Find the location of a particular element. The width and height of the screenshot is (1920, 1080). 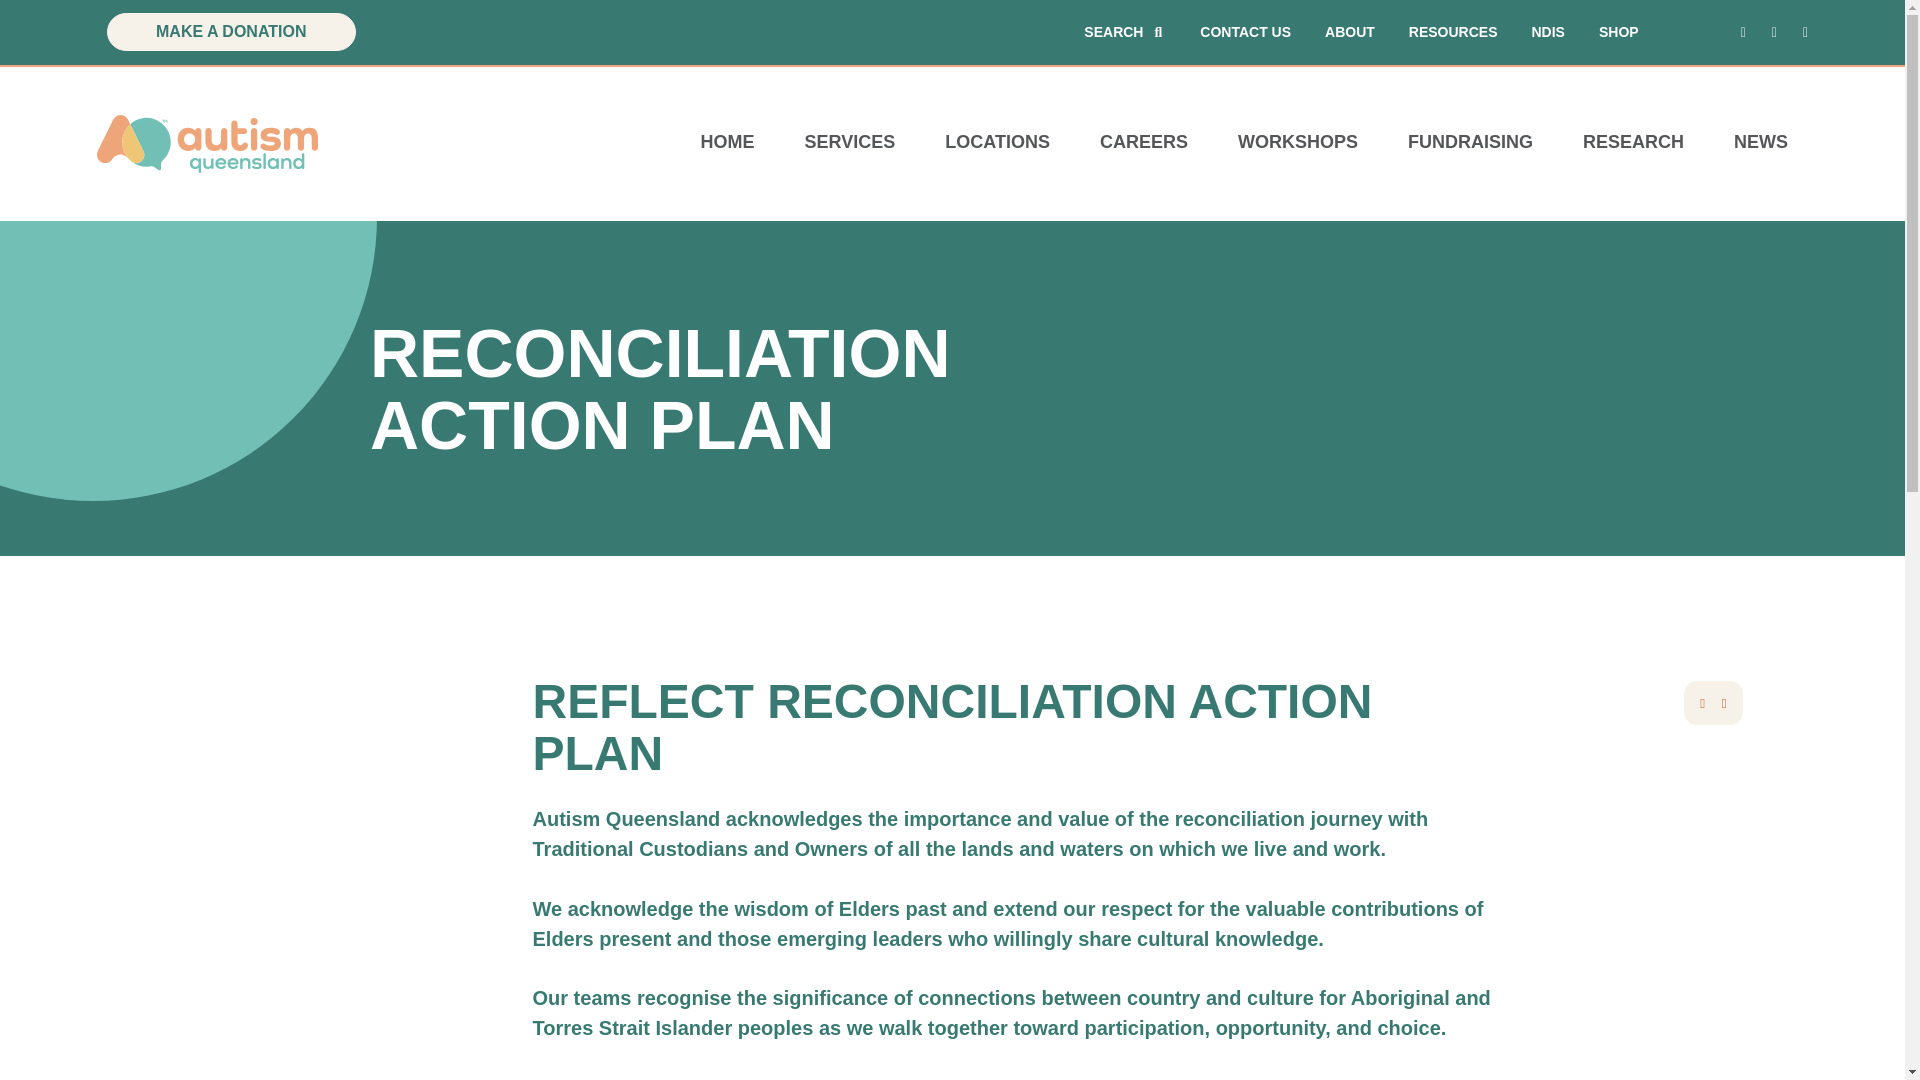

ABOUT is located at coordinates (1349, 31).